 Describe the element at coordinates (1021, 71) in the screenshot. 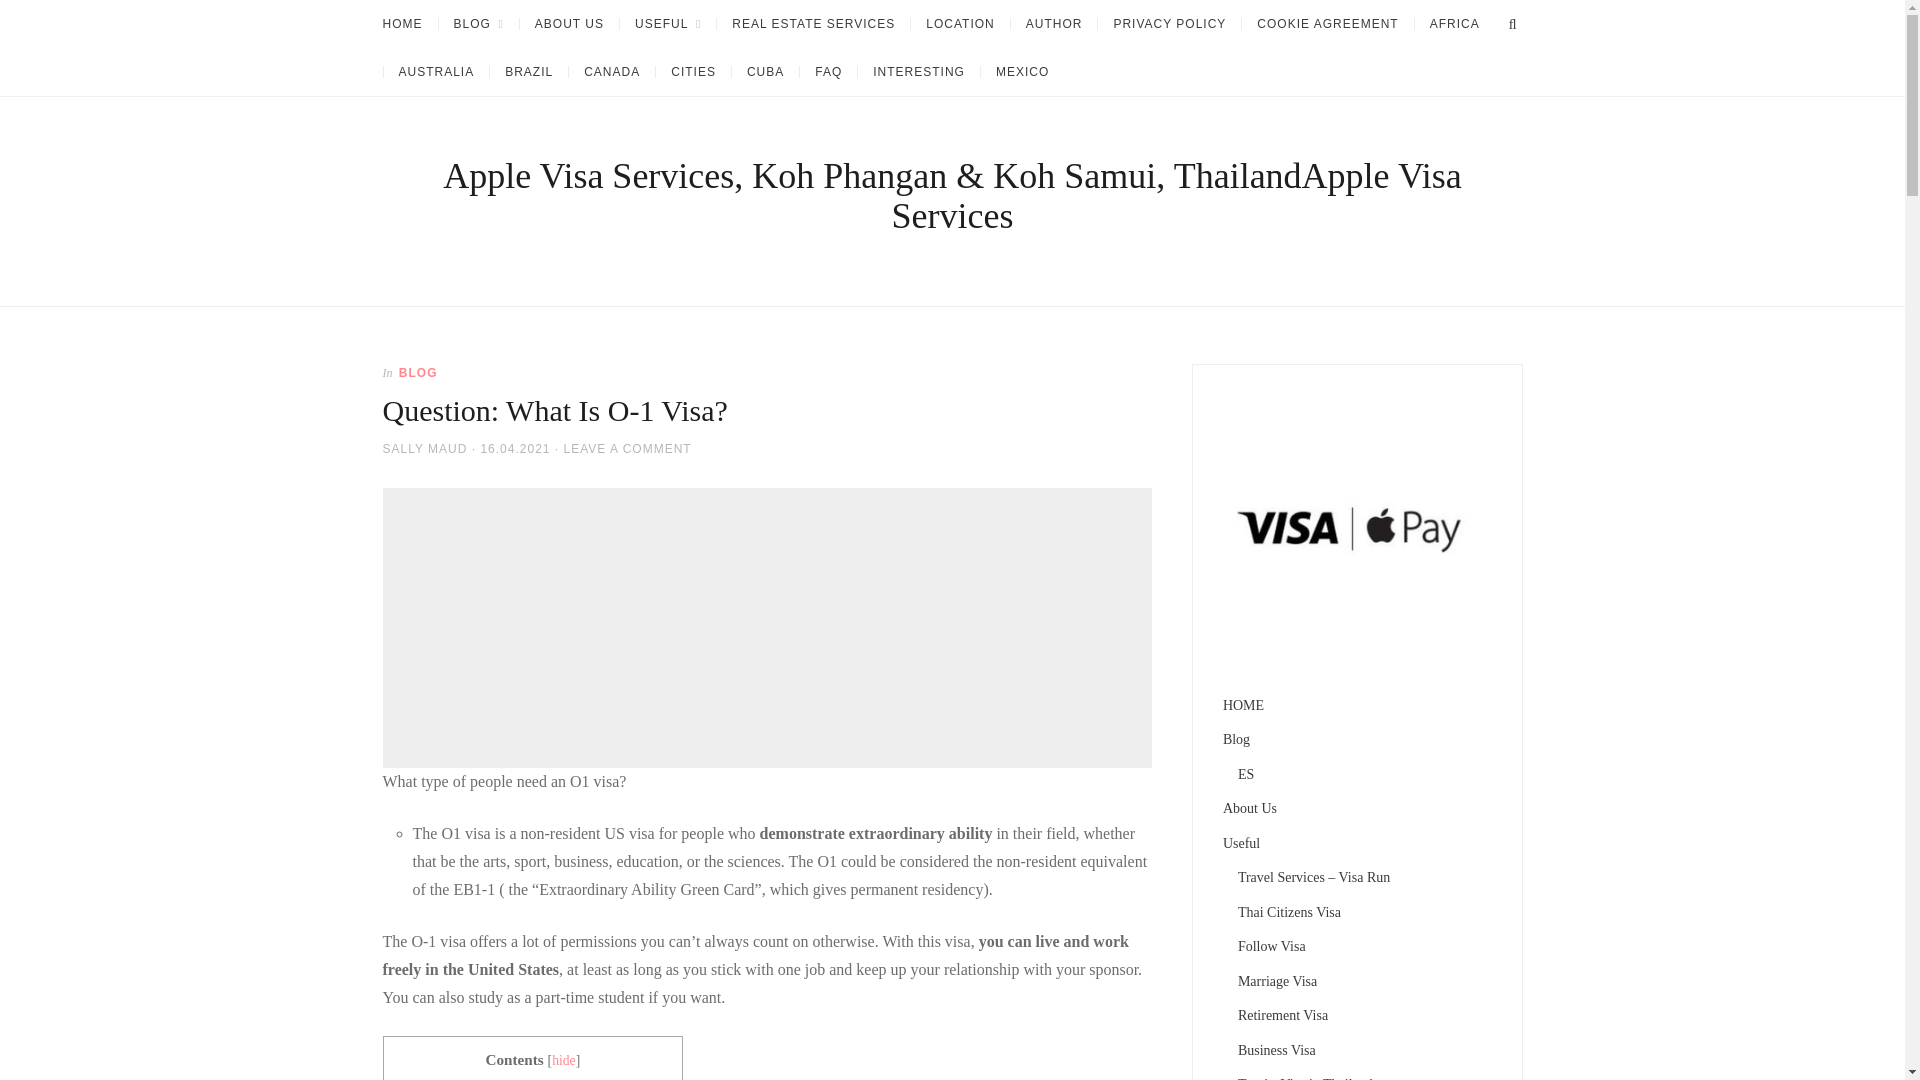

I see `MEXICO` at that location.